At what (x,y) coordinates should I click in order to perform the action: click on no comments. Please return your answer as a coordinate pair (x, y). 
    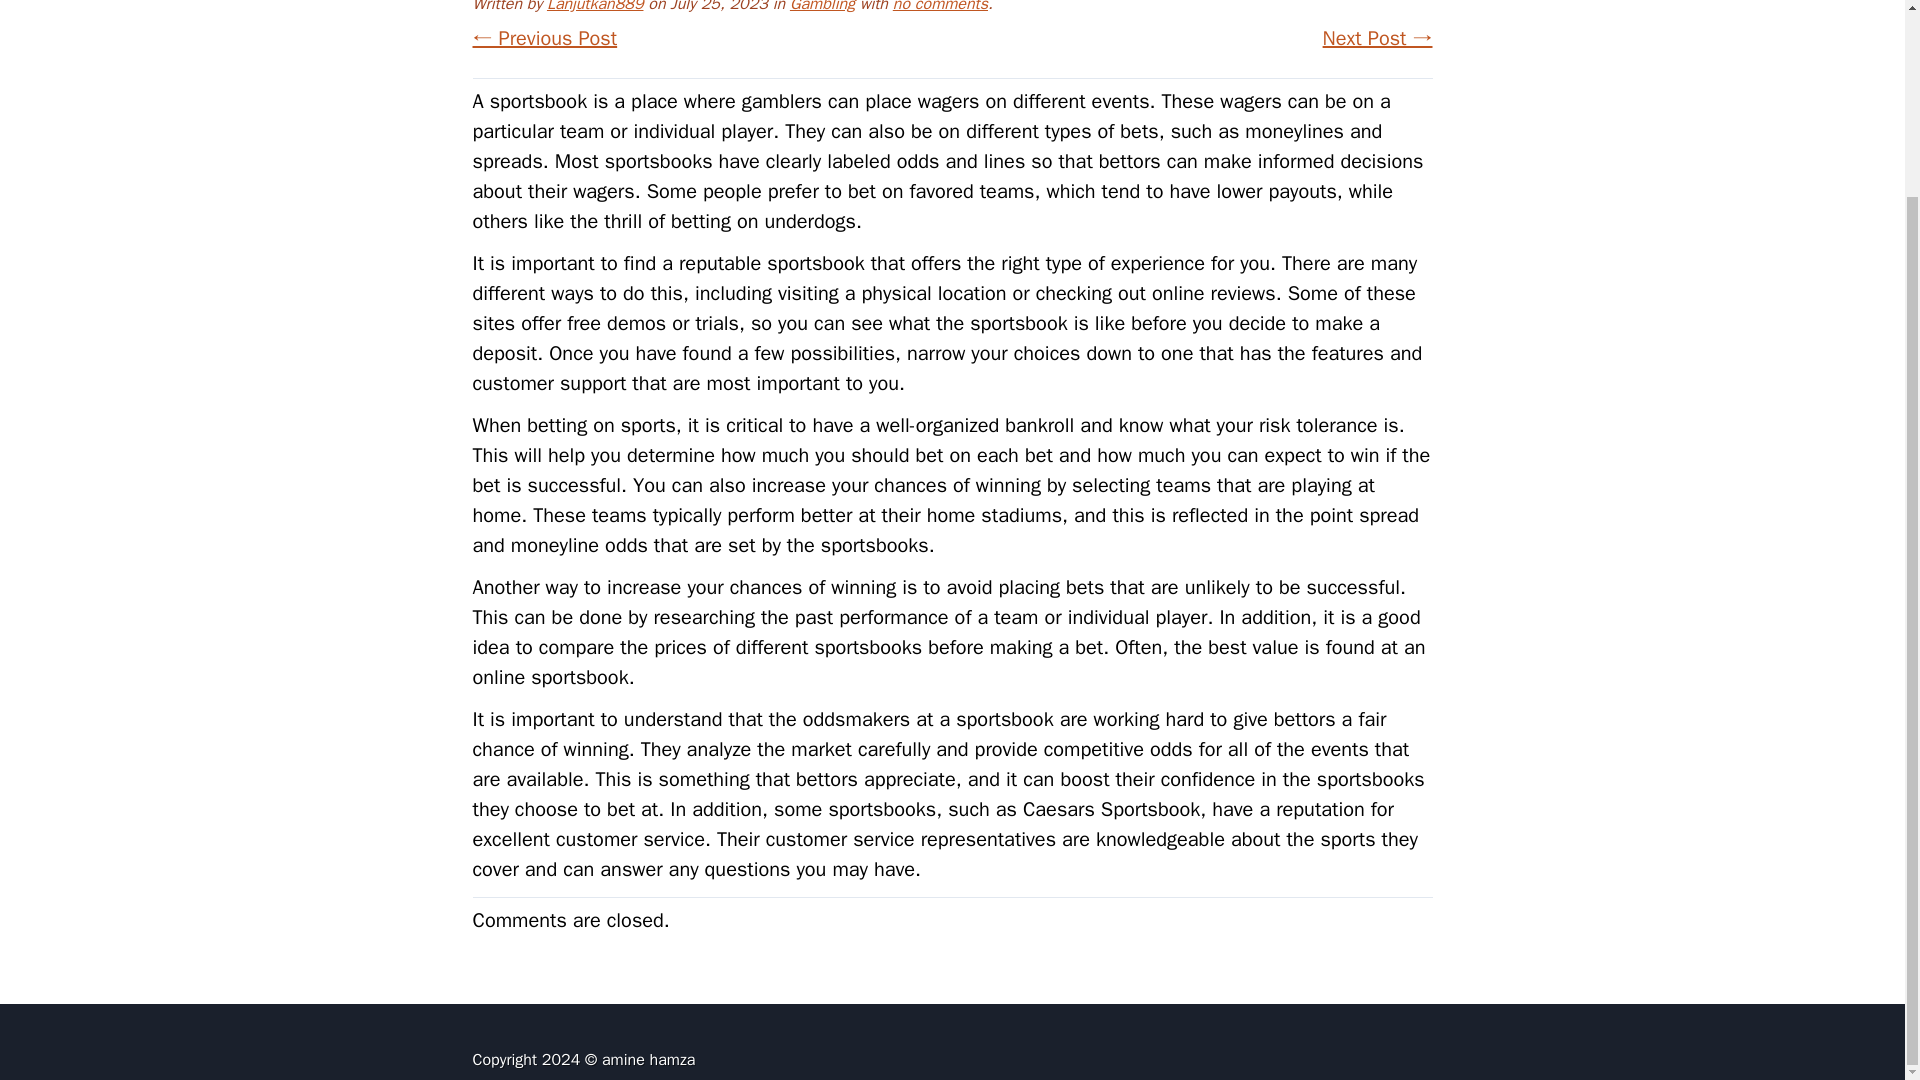
    Looking at the image, I should click on (940, 7).